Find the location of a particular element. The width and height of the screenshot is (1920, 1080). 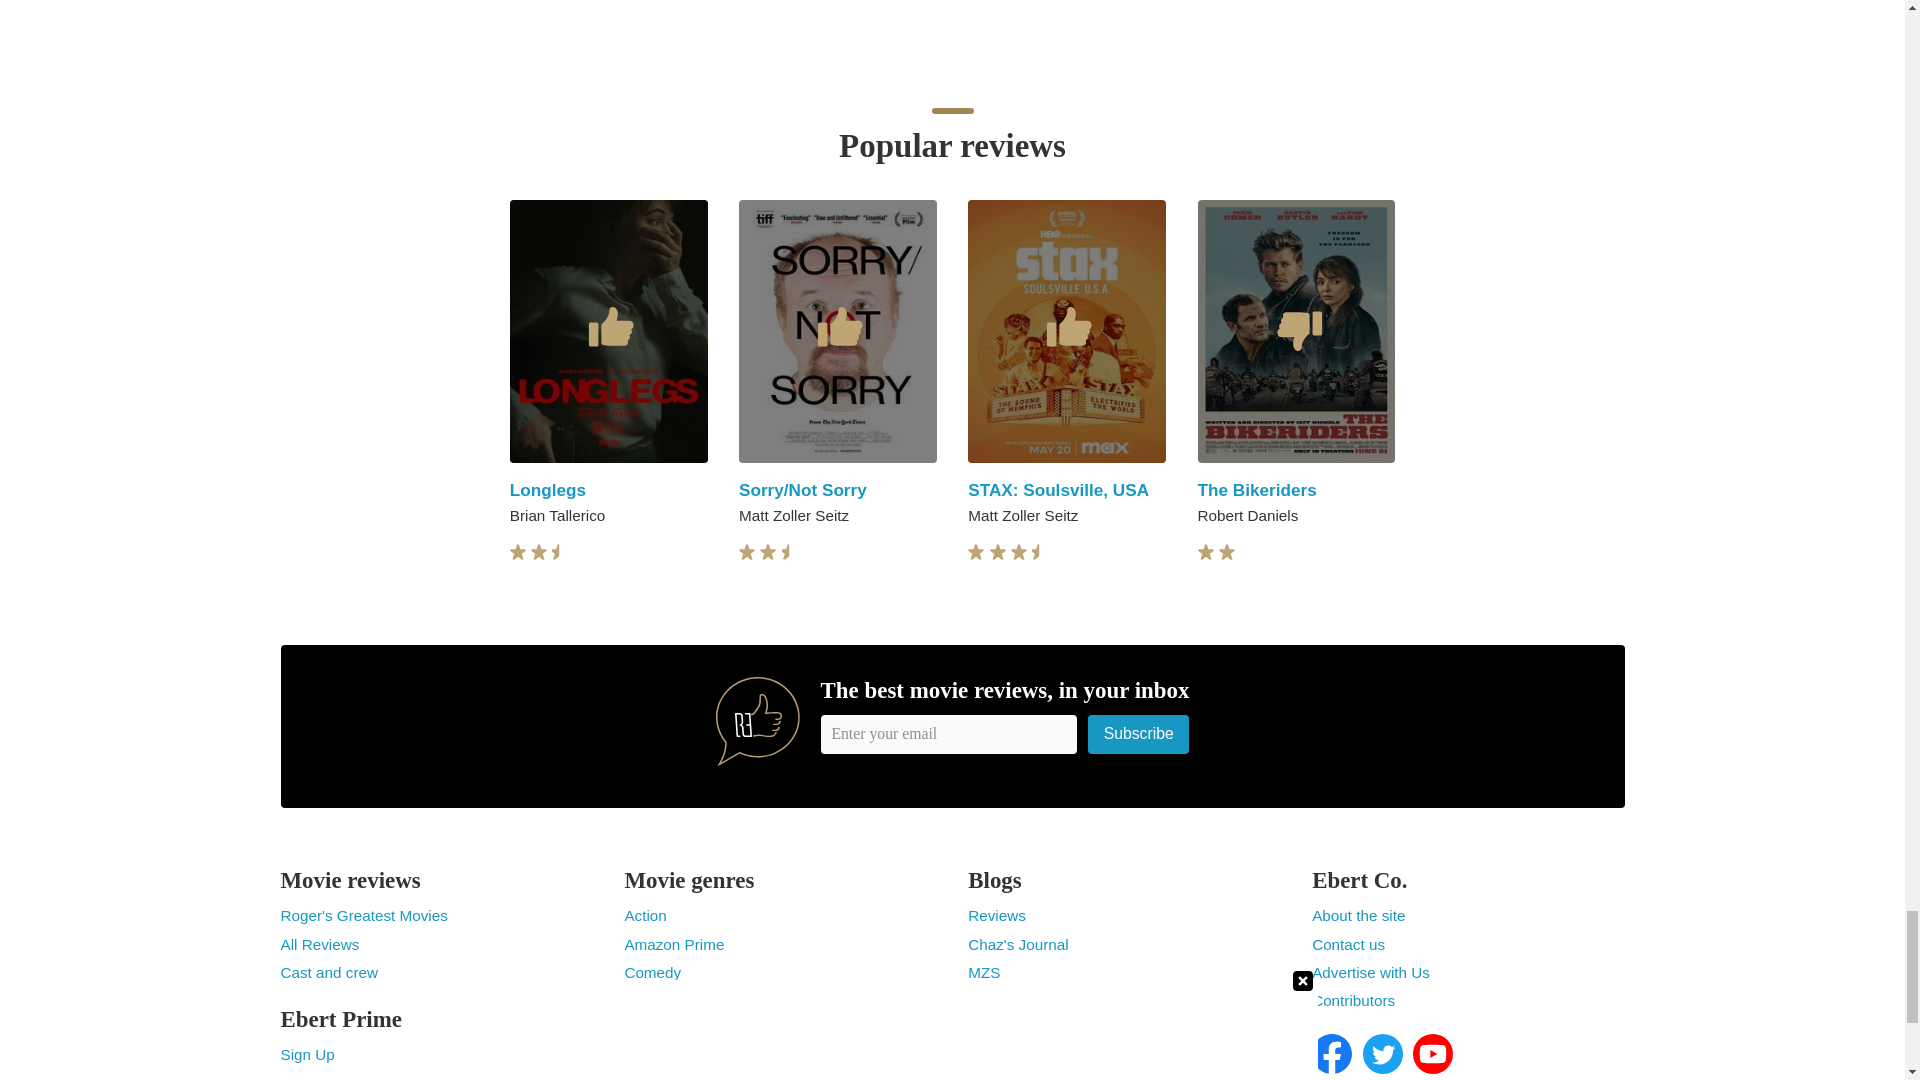

Subscribe is located at coordinates (1139, 734).